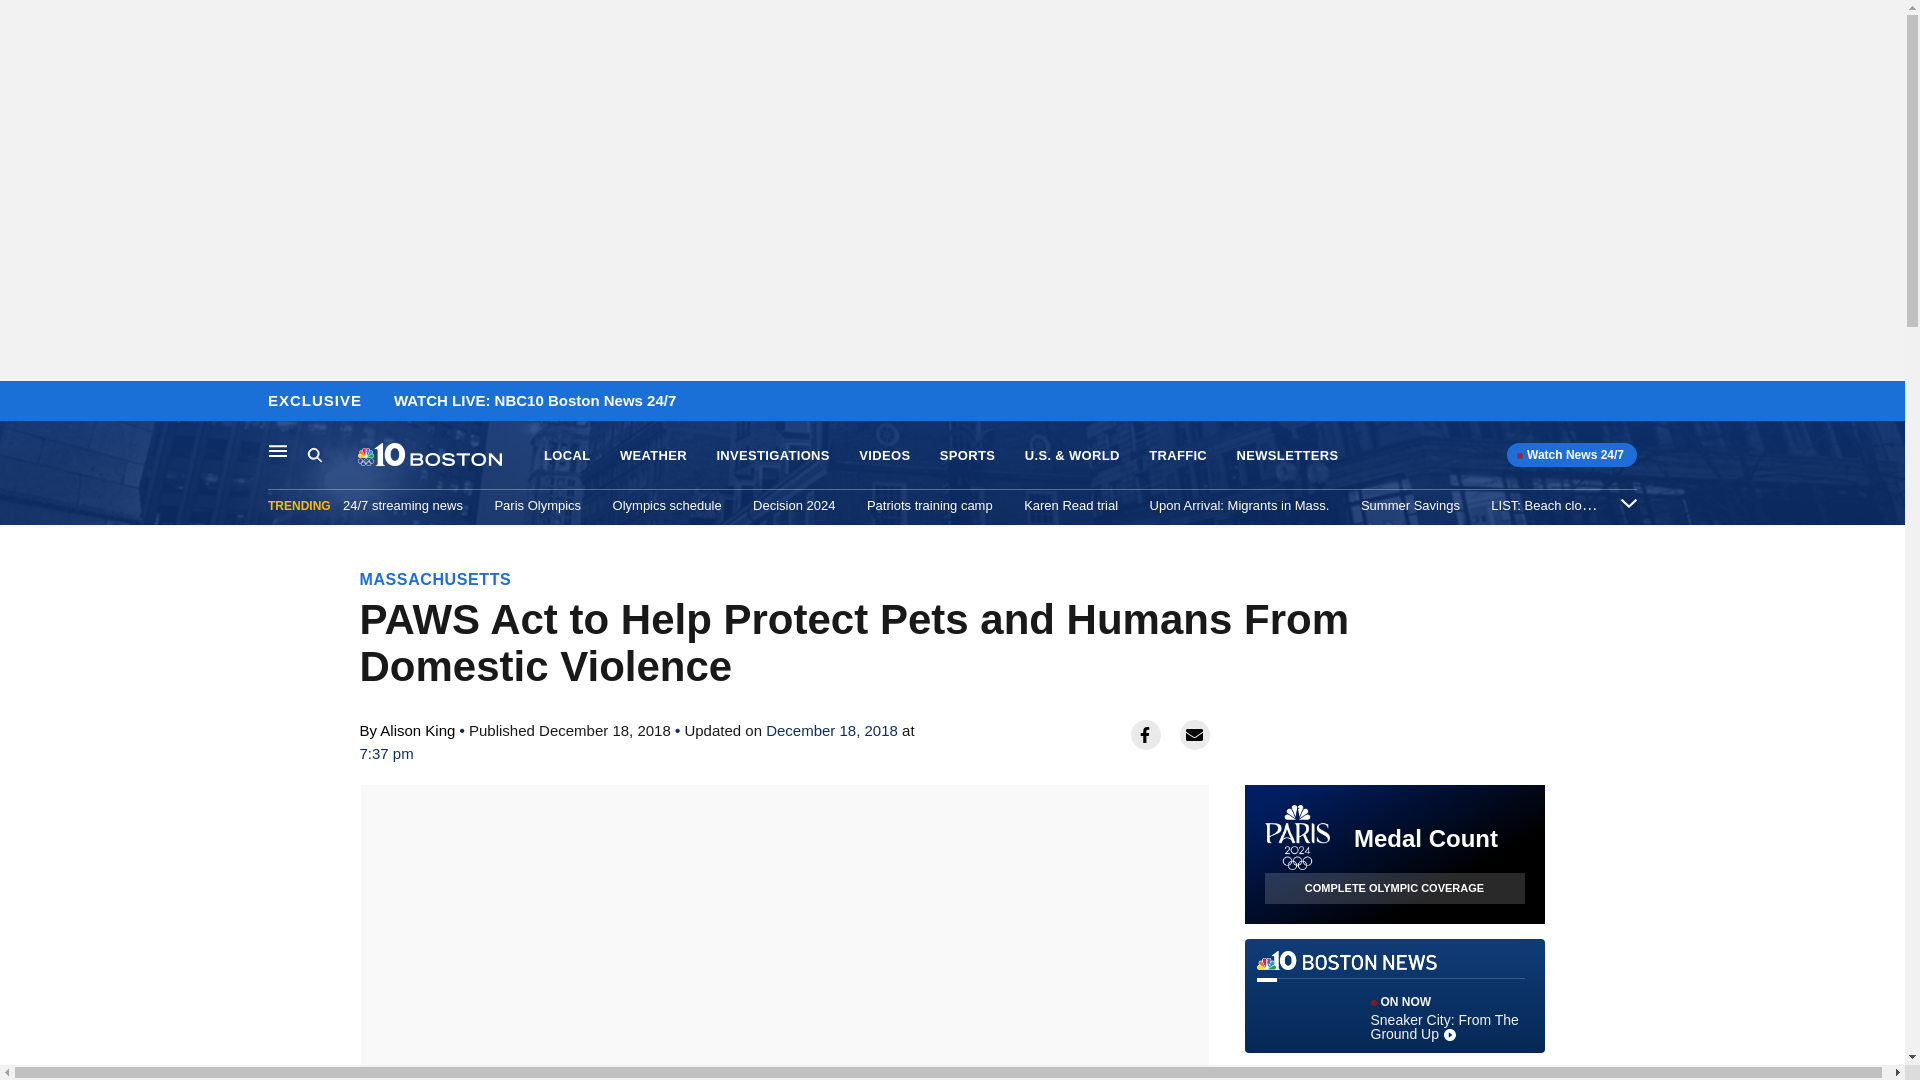 This screenshot has width=1920, height=1080. What do you see at coordinates (1552, 505) in the screenshot?
I see `LIST: Beach closures` at bounding box center [1552, 505].